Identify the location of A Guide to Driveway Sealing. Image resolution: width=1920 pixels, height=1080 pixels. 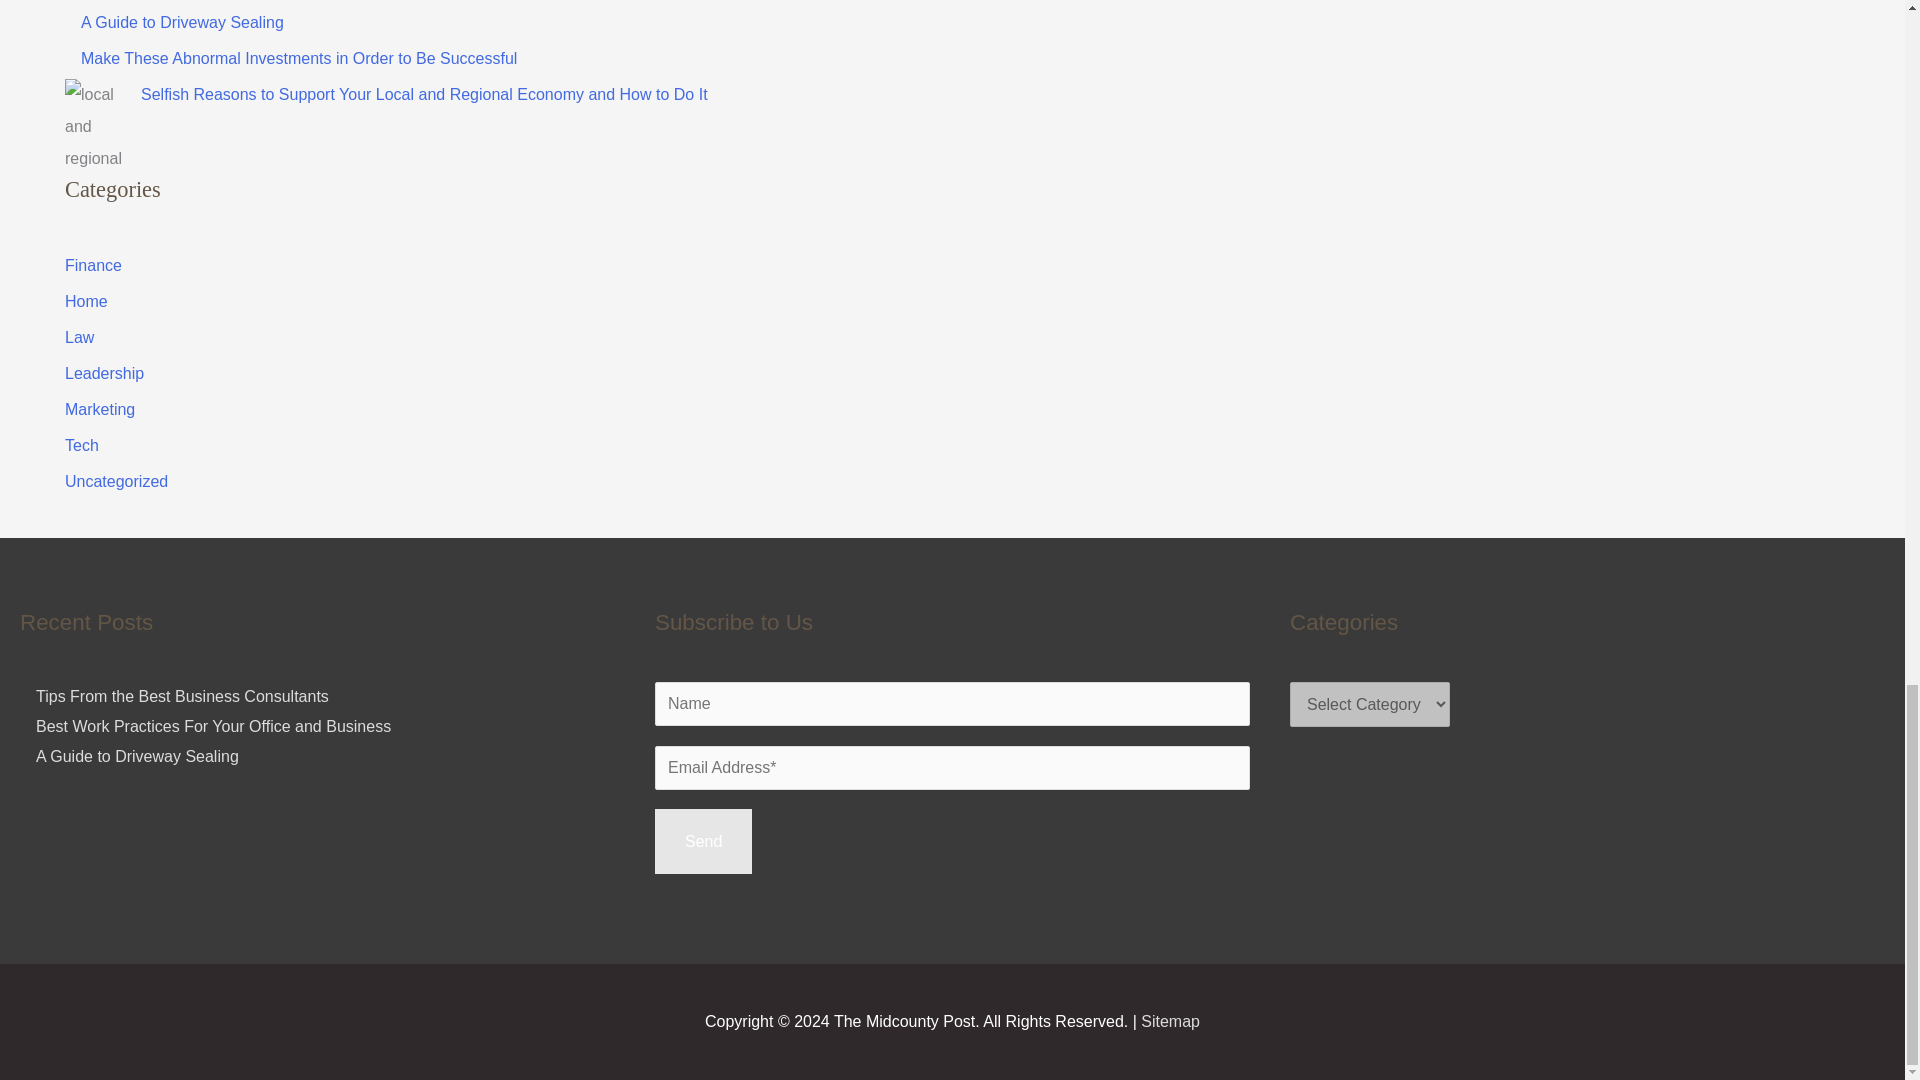
(182, 22).